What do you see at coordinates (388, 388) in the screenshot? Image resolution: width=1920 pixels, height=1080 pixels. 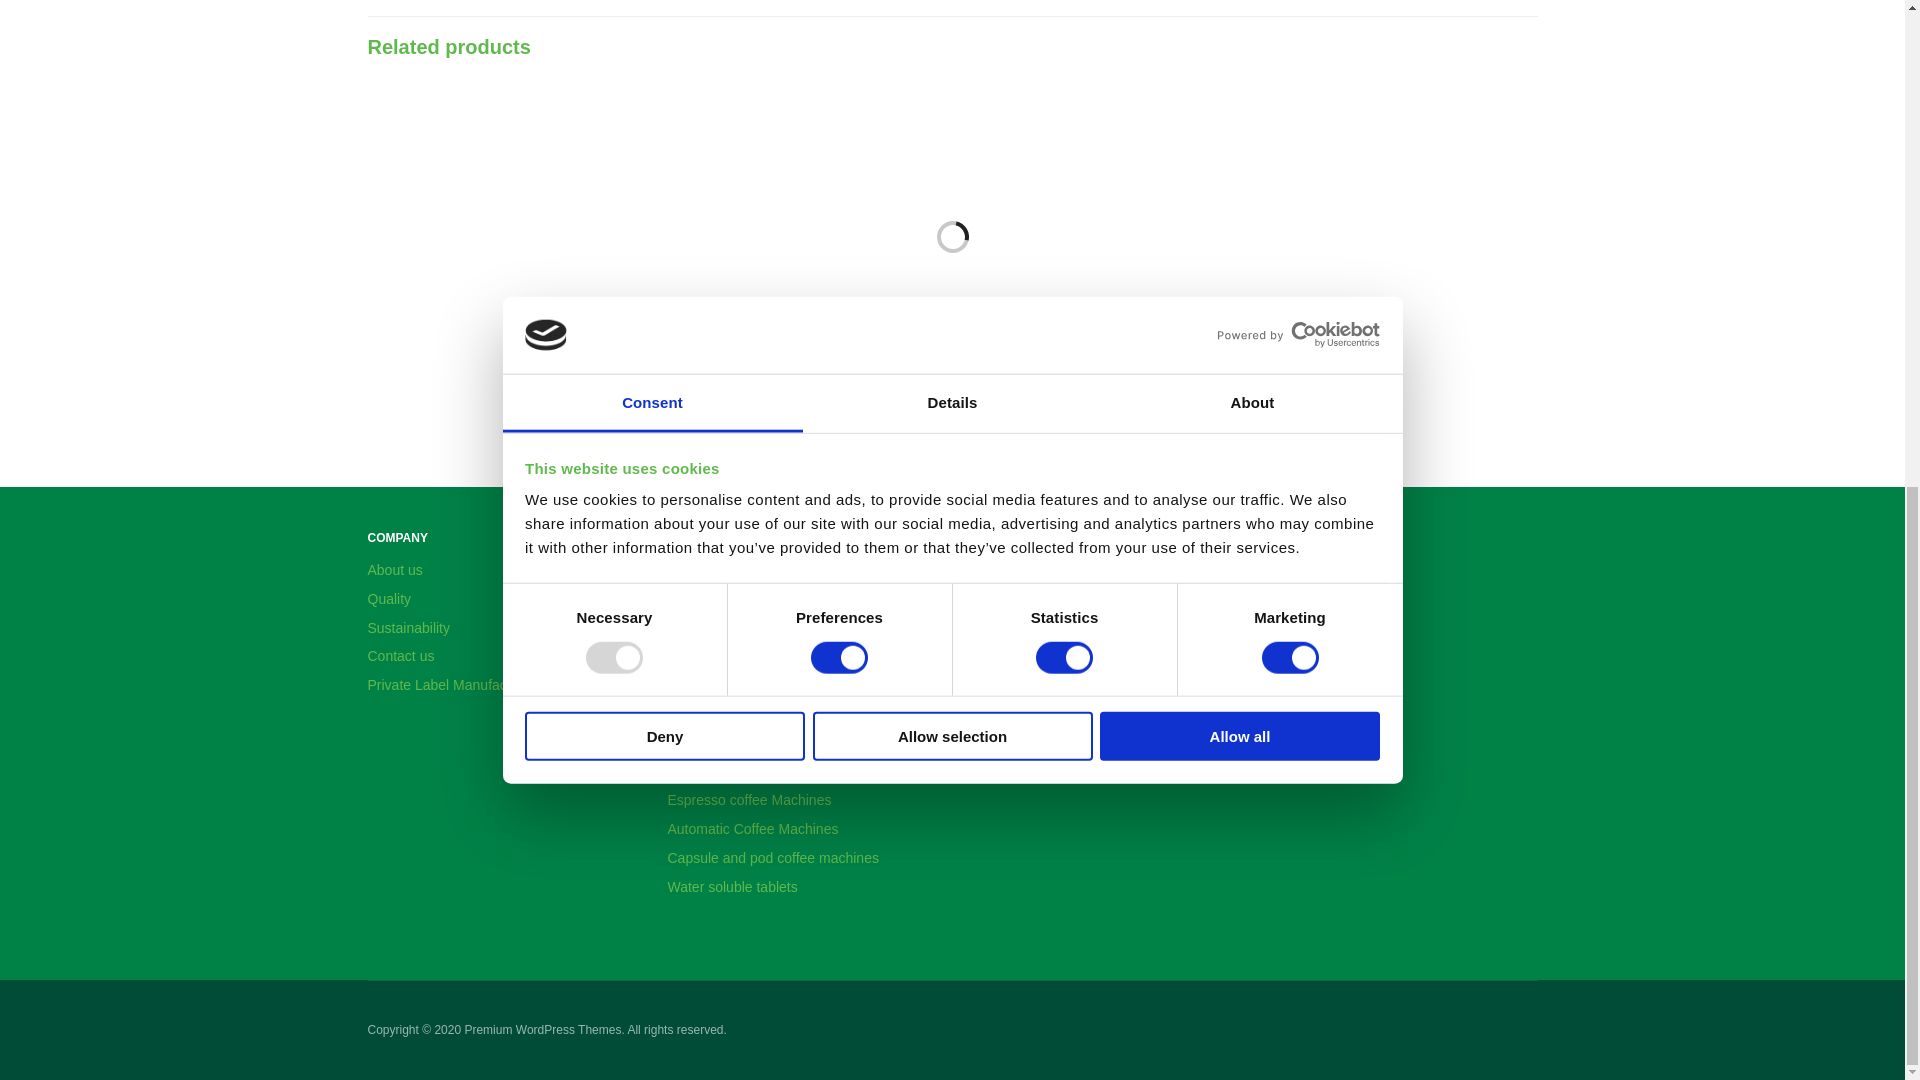 I see `DB17` at bounding box center [388, 388].